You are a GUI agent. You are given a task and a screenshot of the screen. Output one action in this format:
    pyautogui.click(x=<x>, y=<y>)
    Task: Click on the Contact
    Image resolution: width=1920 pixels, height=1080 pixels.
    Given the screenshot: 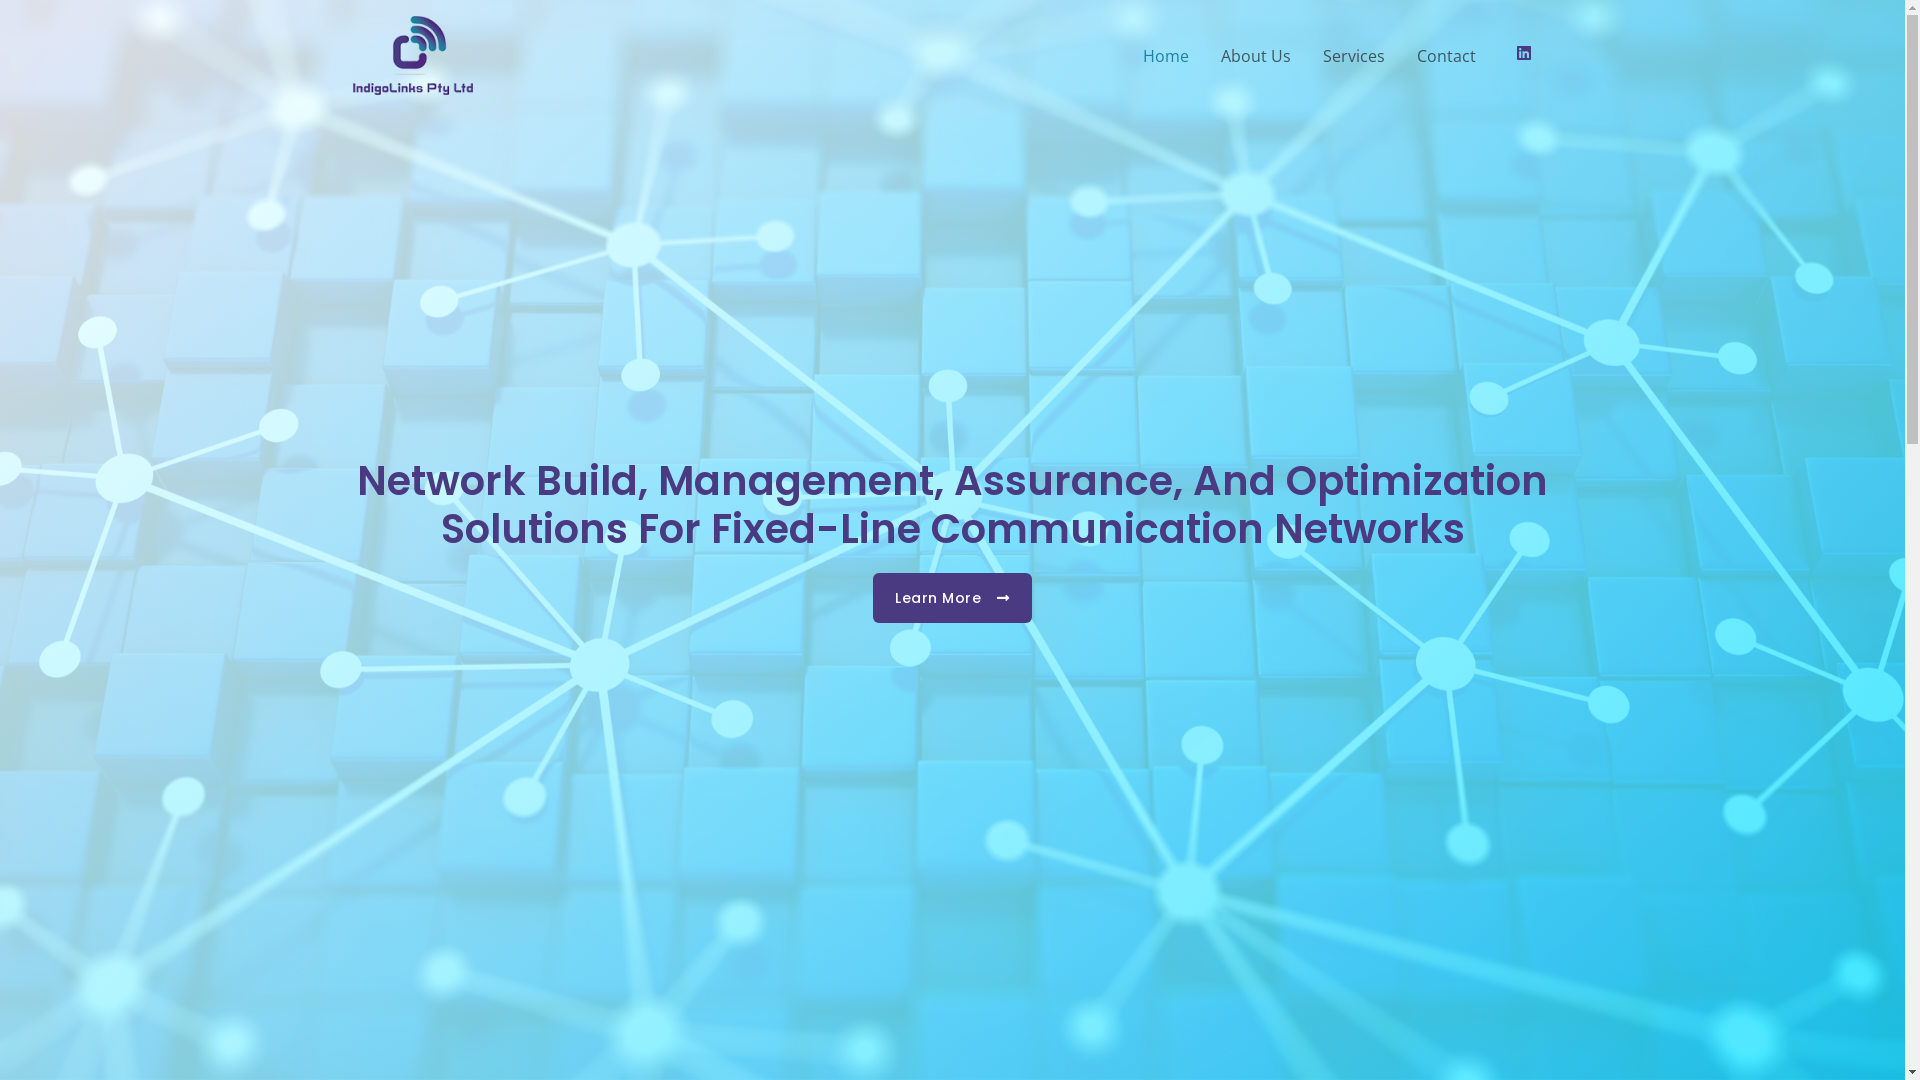 What is the action you would take?
    pyautogui.click(x=1446, y=56)
    